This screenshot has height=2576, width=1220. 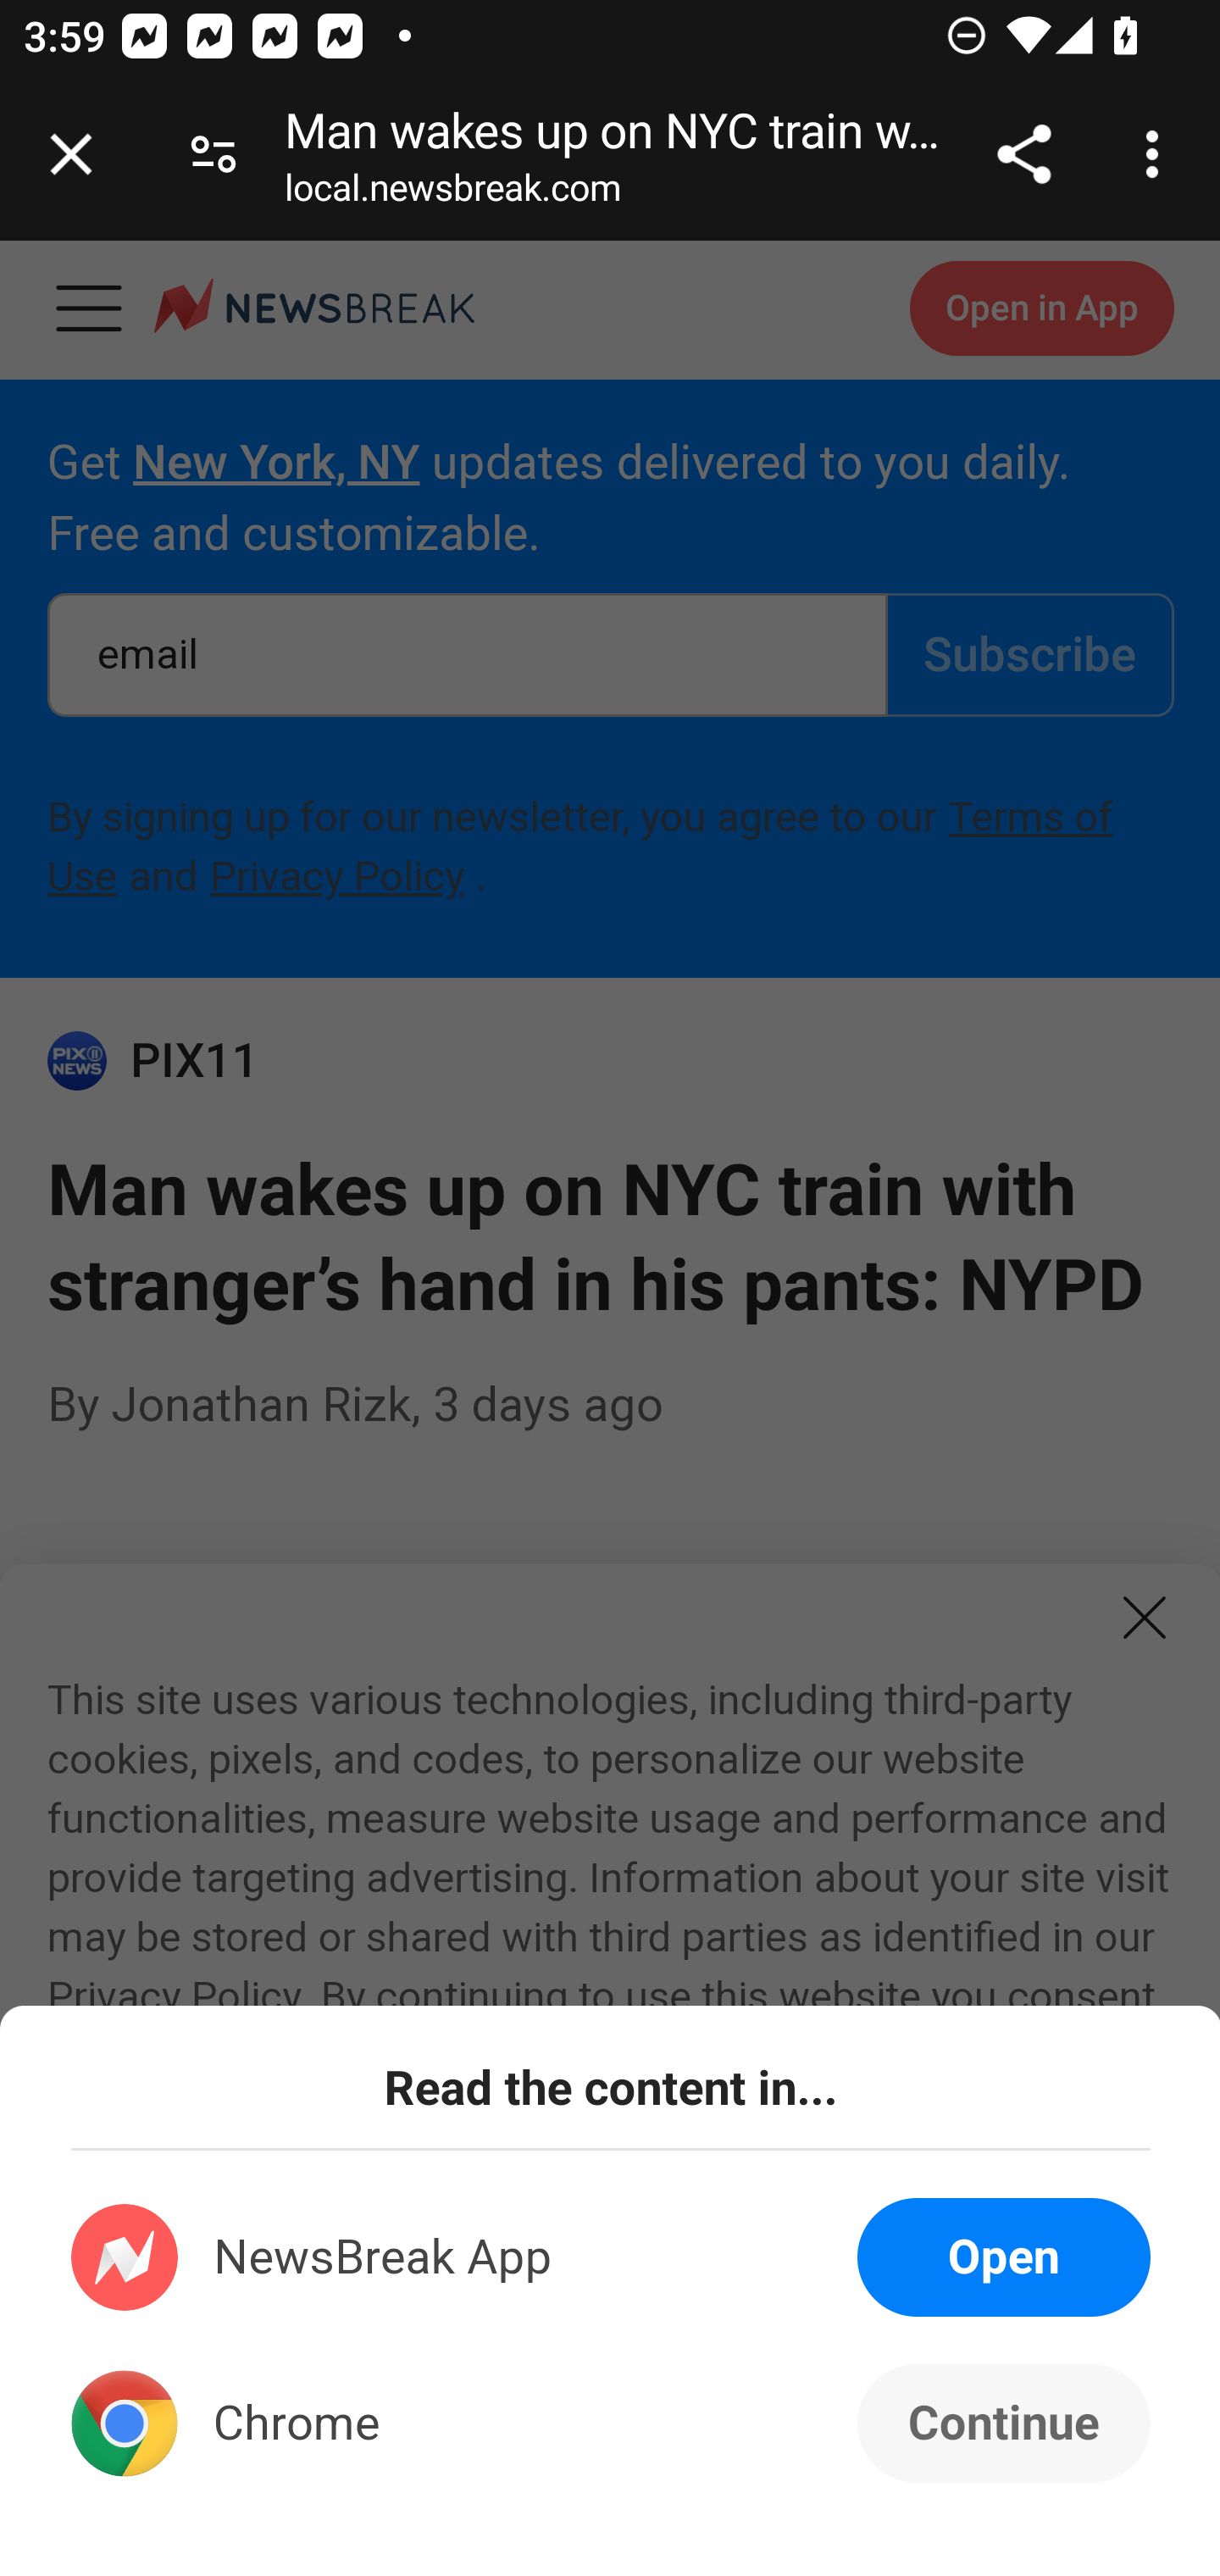 What do you see at coordinates (1003, 2423) in the screenshot?
I see `Continue` at bounding box center [1003, 2423].